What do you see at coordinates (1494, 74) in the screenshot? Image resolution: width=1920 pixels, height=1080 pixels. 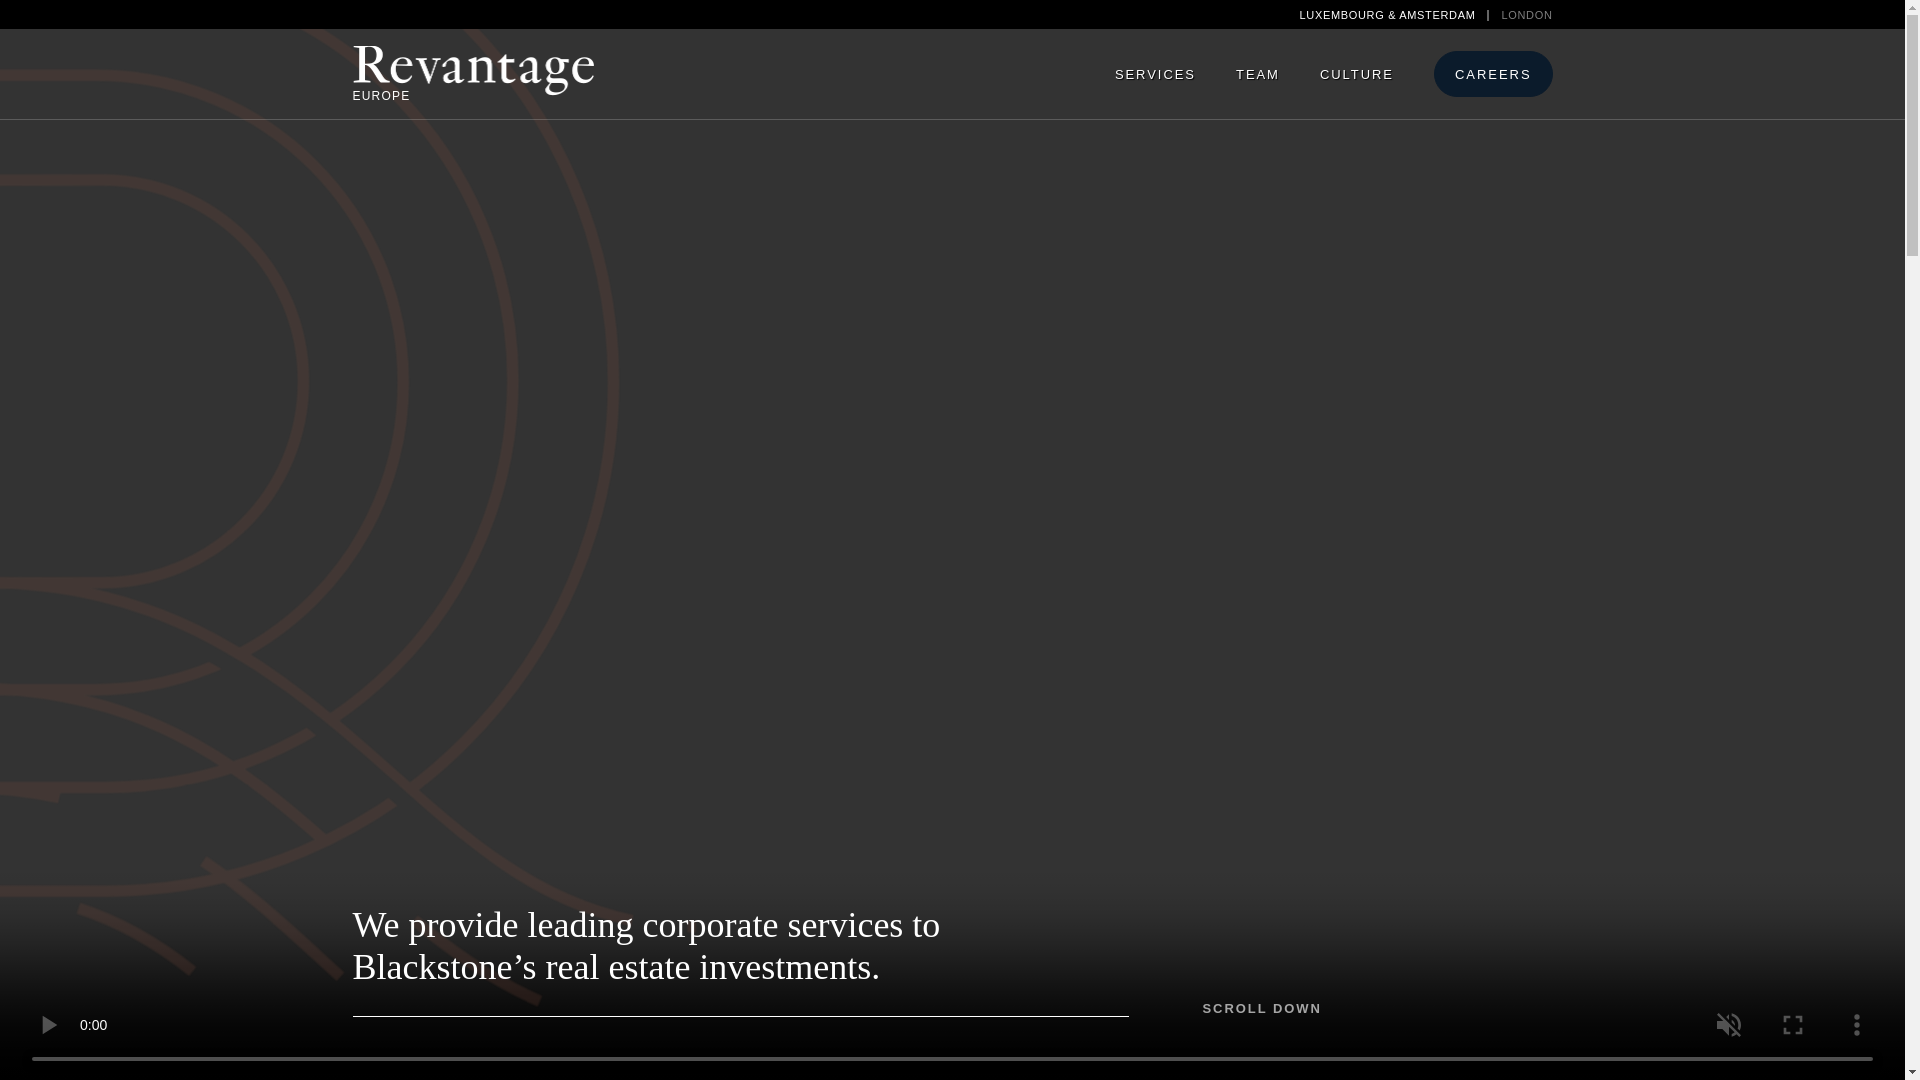 I see `CAREERS` at bounding box center [1494, 74].